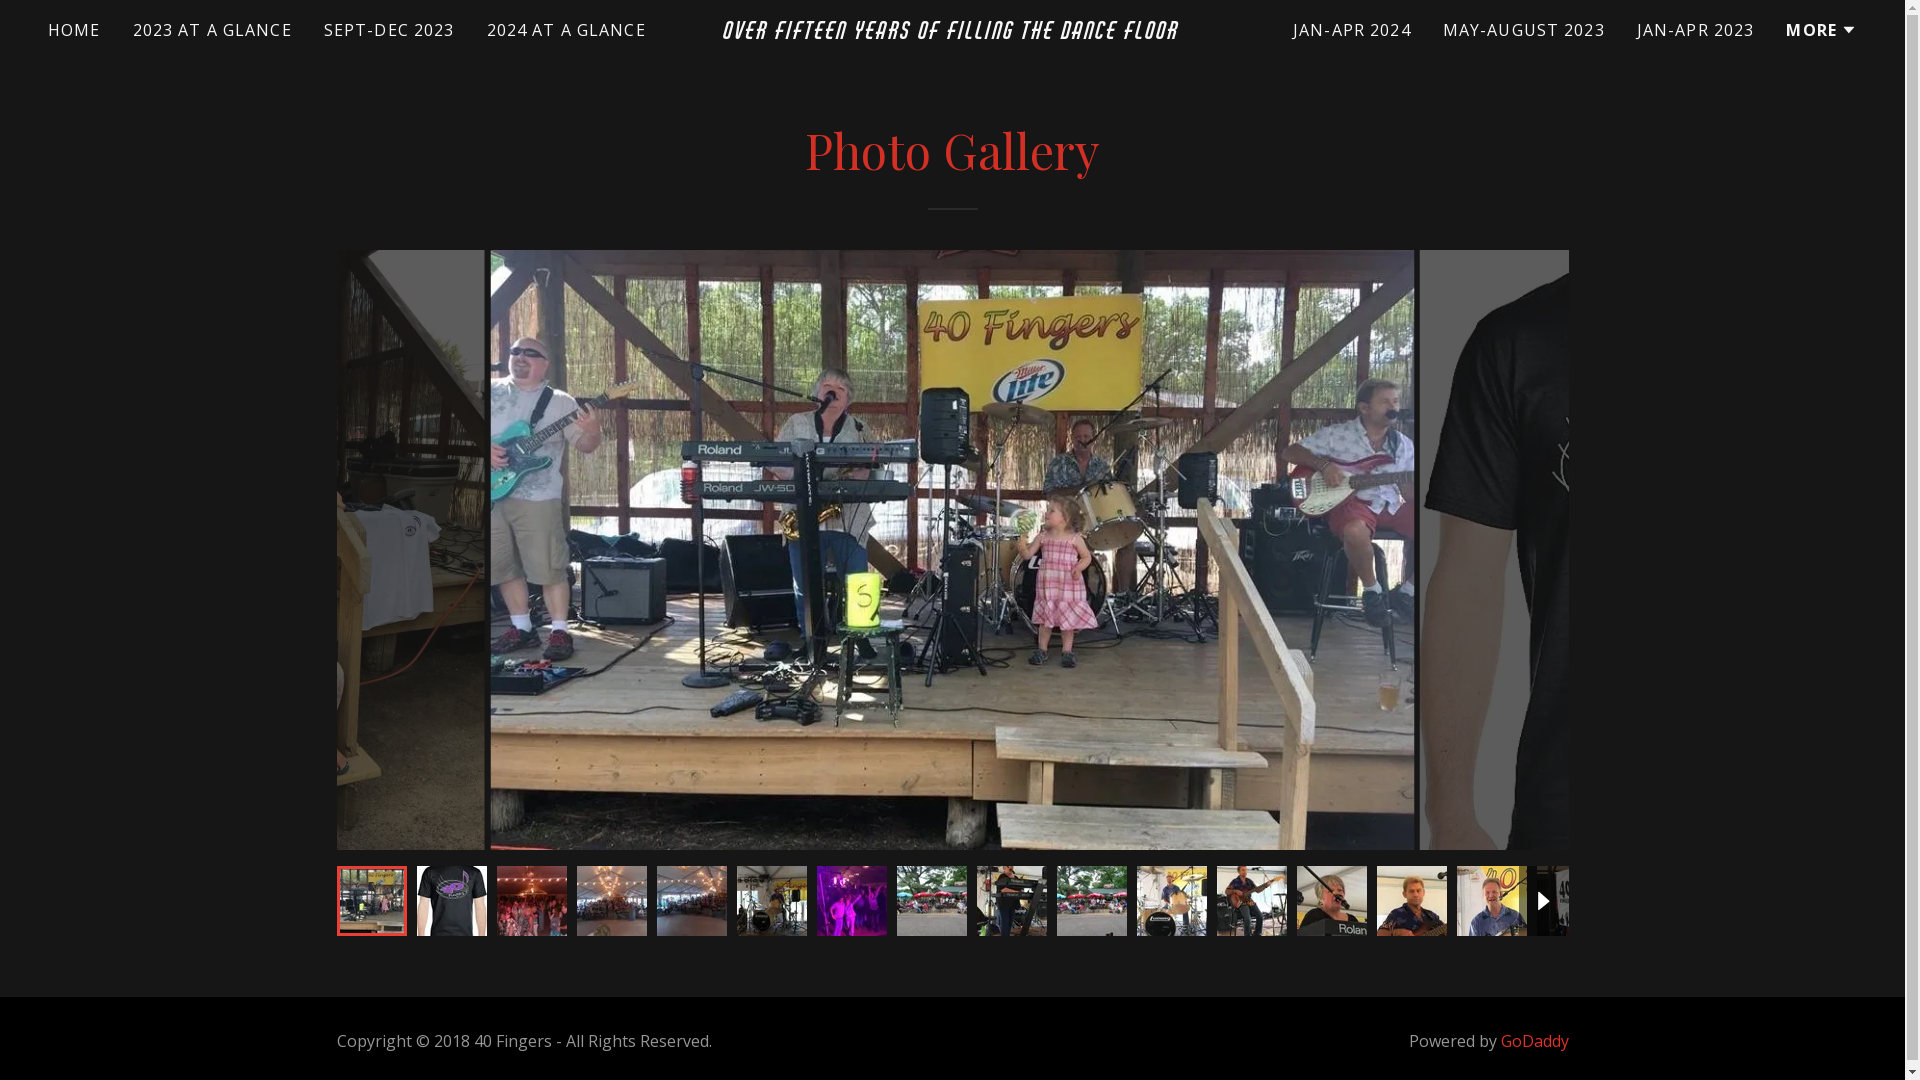  Describe the element at coordinates (1524, 30) in the screenshot. I see `MAY-AUGUST 2023` at that location.